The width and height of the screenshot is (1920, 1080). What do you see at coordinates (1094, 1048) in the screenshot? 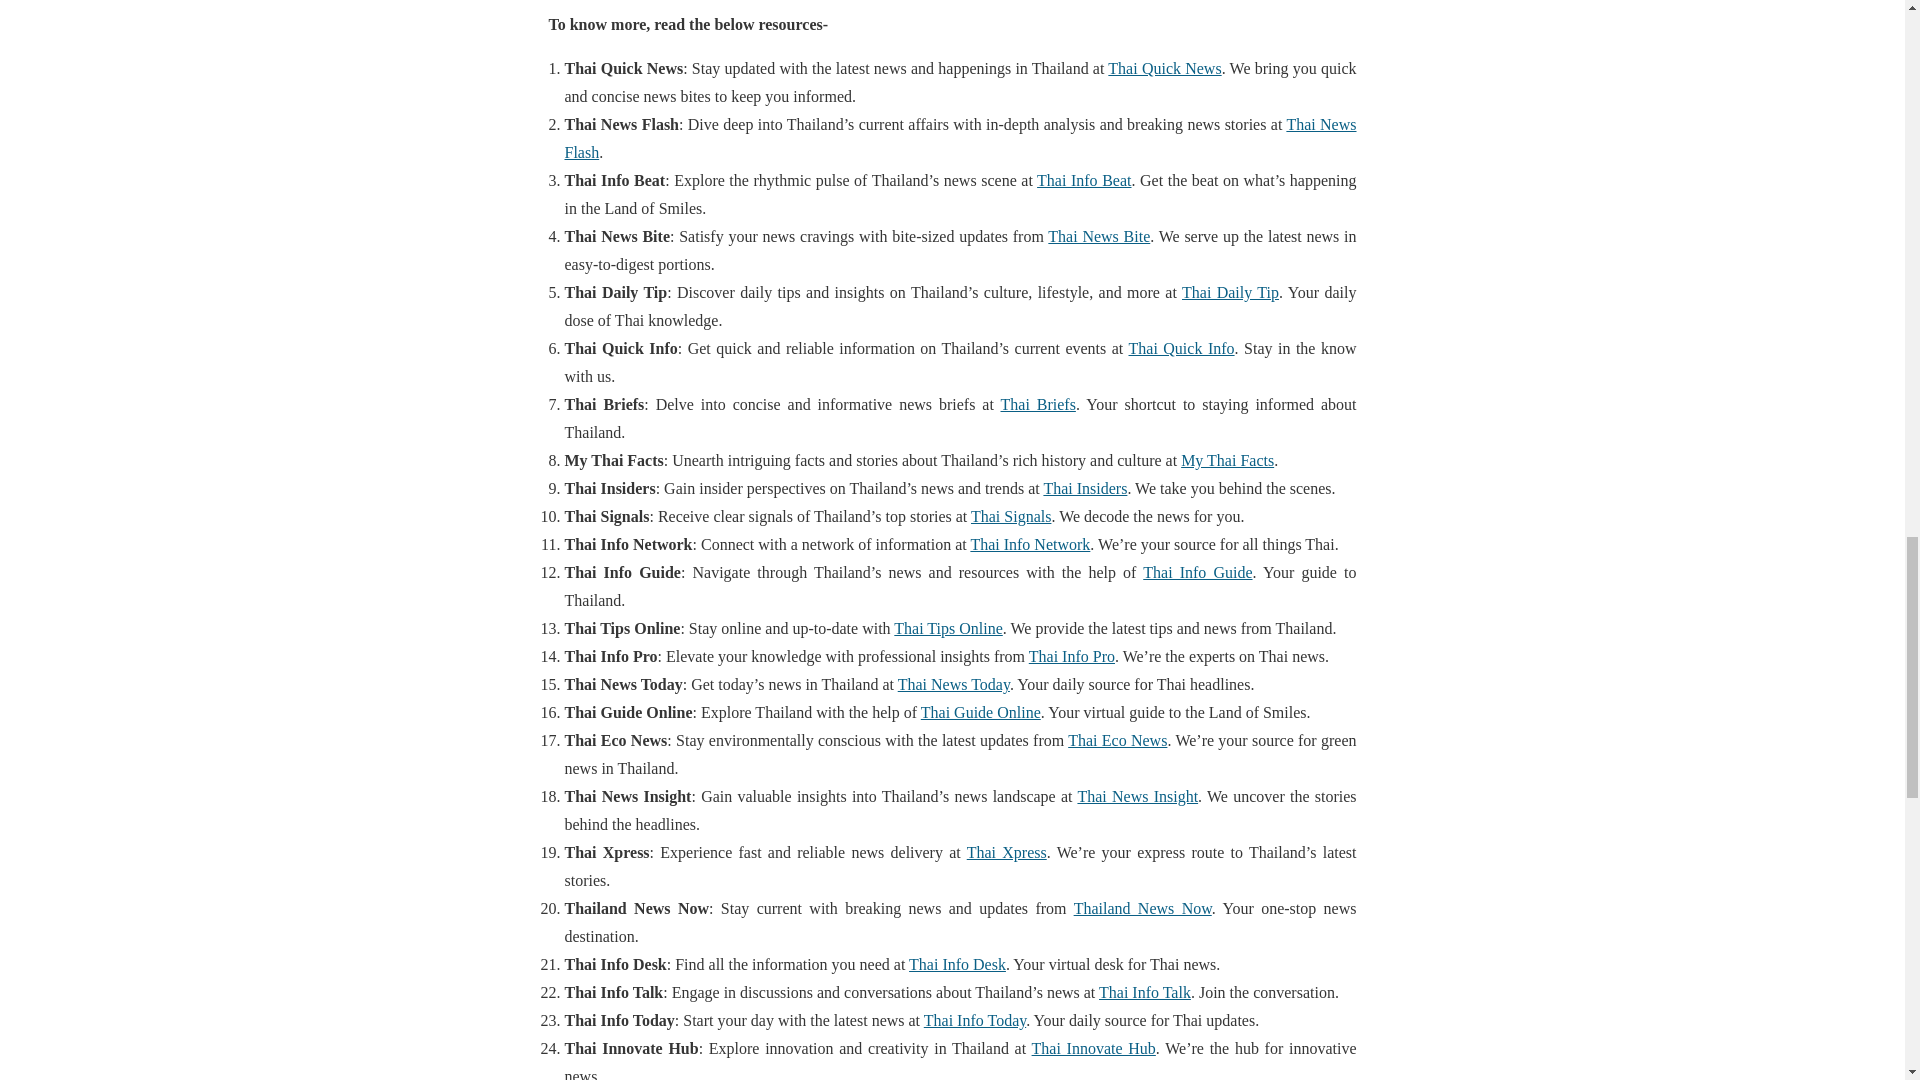
I see `Thai Innovate Hub` at bounding box center [1094, 1048].